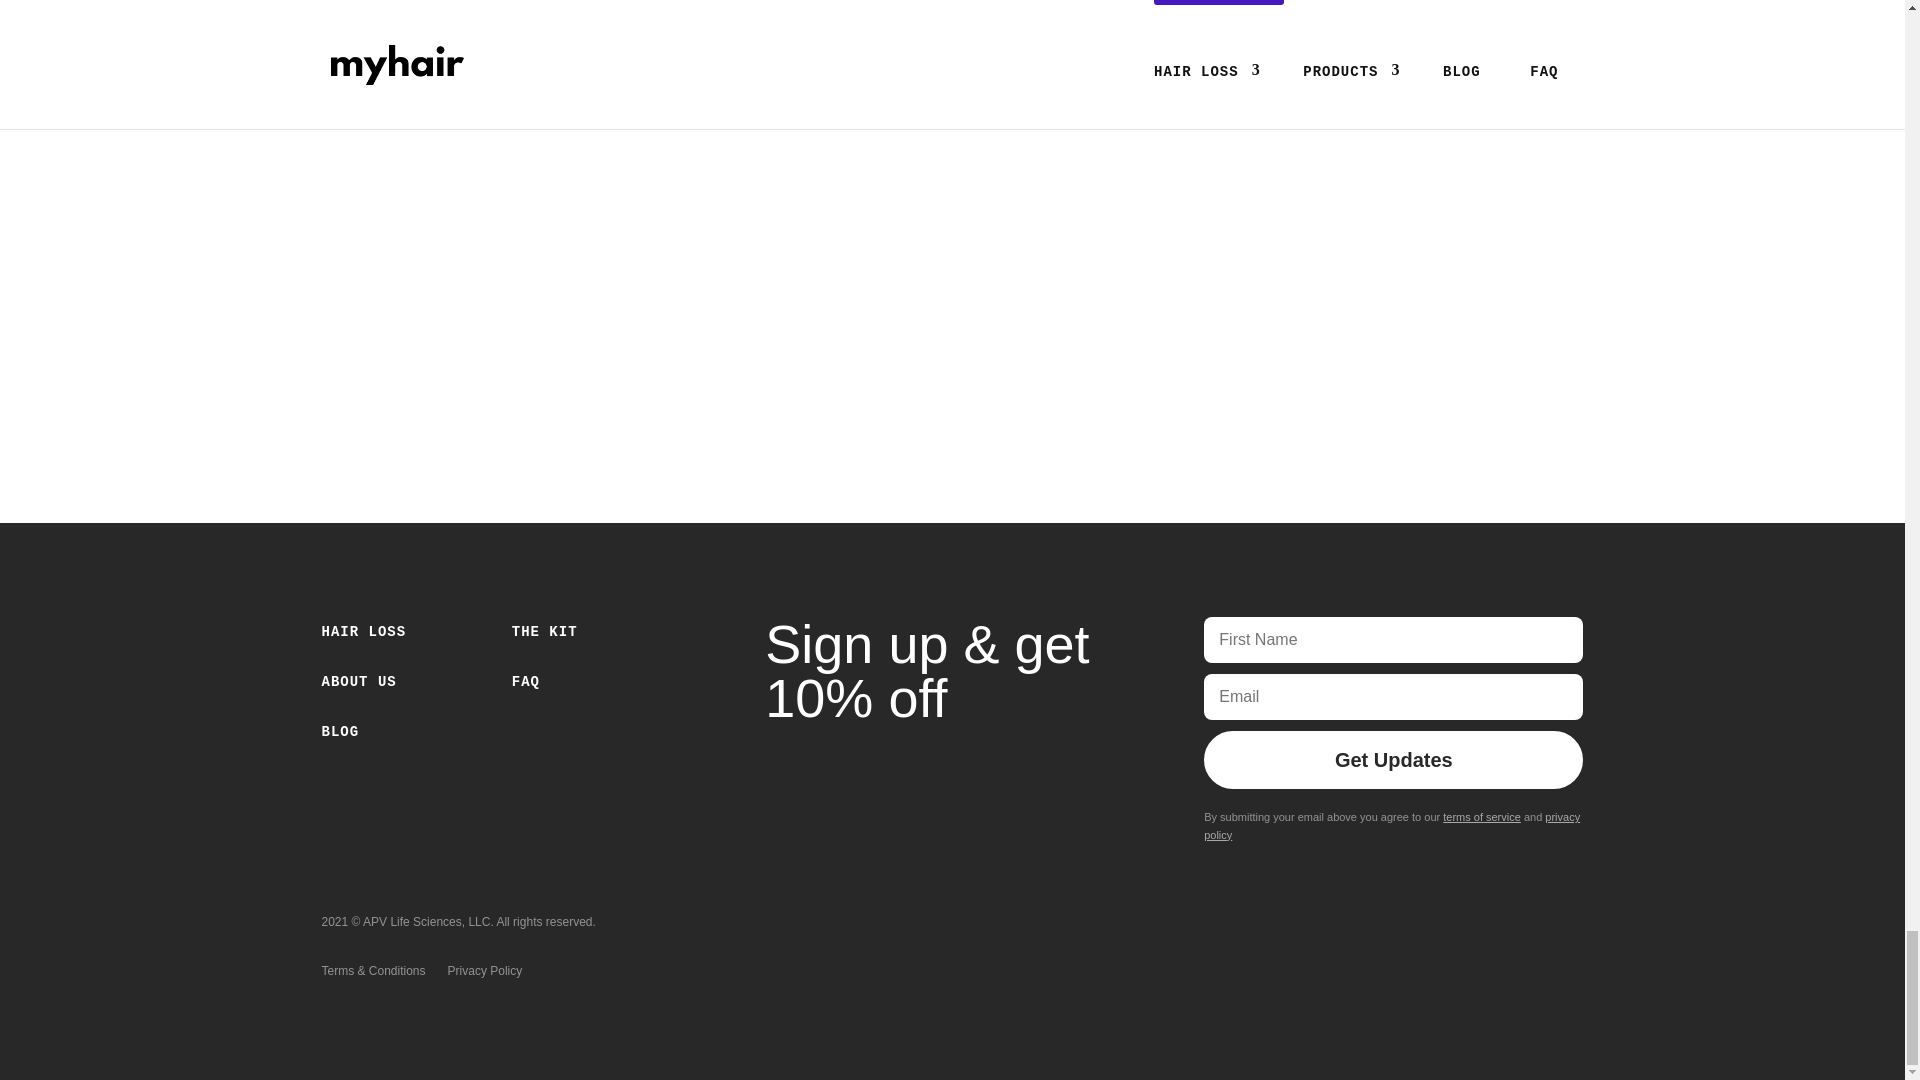 This screenshot has width=1920, height=1080. What do you see at coordinates (360, 686) in the screenshot?
I see `ABOUT US` at bounding box center [360, 686].